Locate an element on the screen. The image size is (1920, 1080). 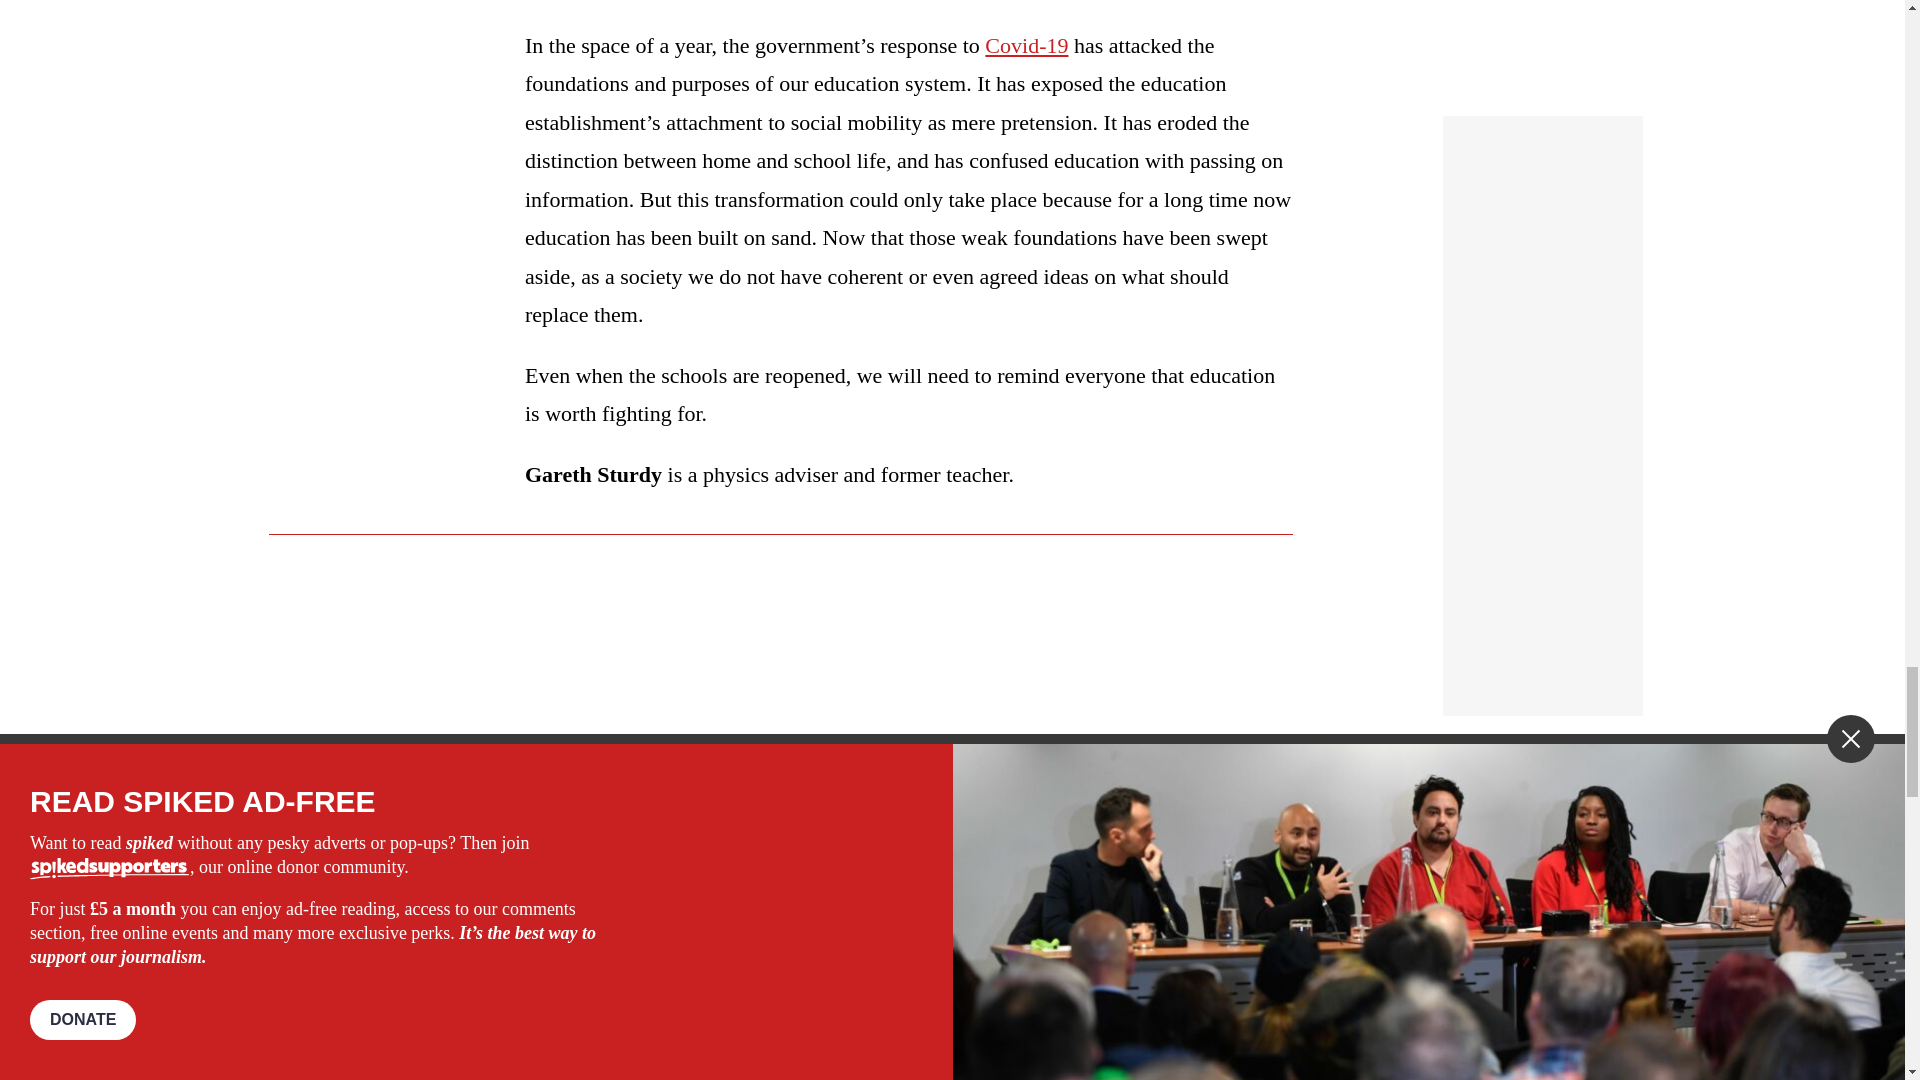
Share on Twitter is located at coordinates (622, 987).